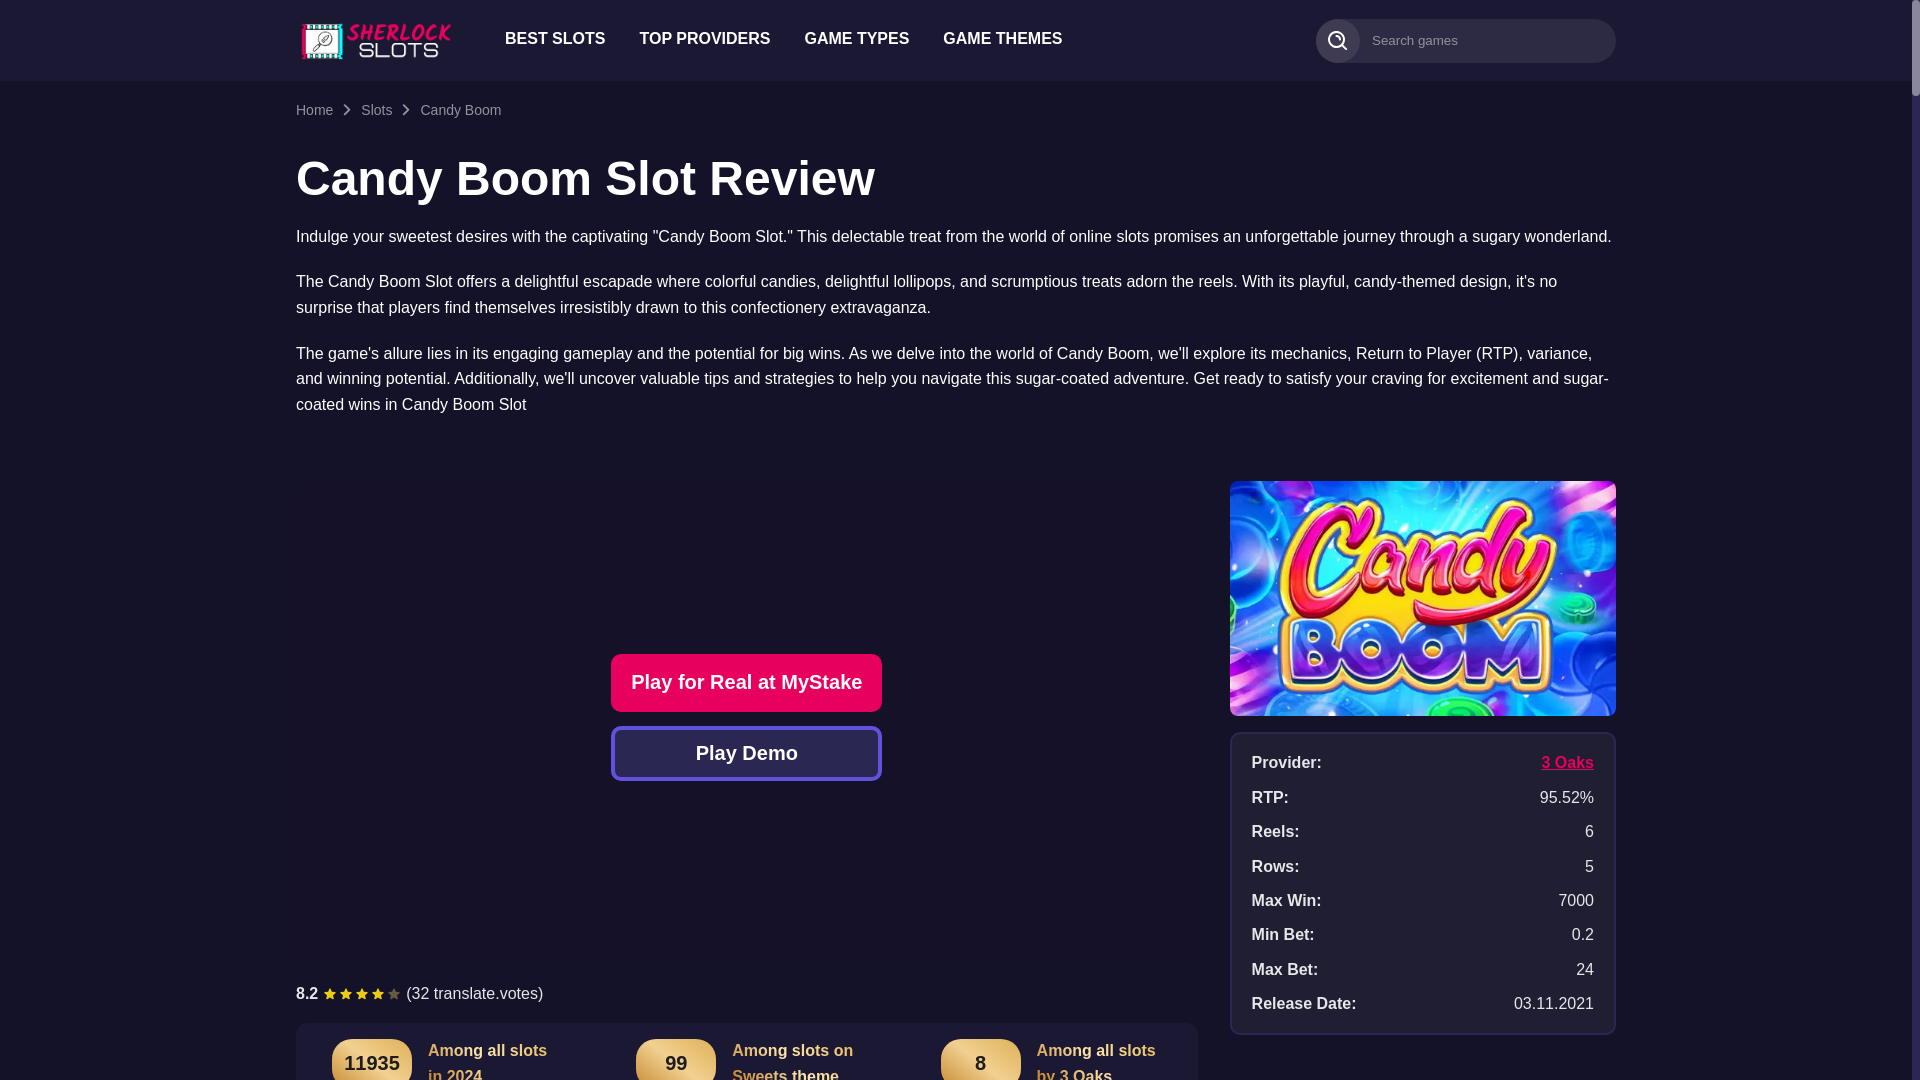 Image resolution: width=1920 pixels, height=1080 pixels. What do you see at coordinates (376, 109) in the screenshot?
I see `Slots` at bounding box center [376, 109].